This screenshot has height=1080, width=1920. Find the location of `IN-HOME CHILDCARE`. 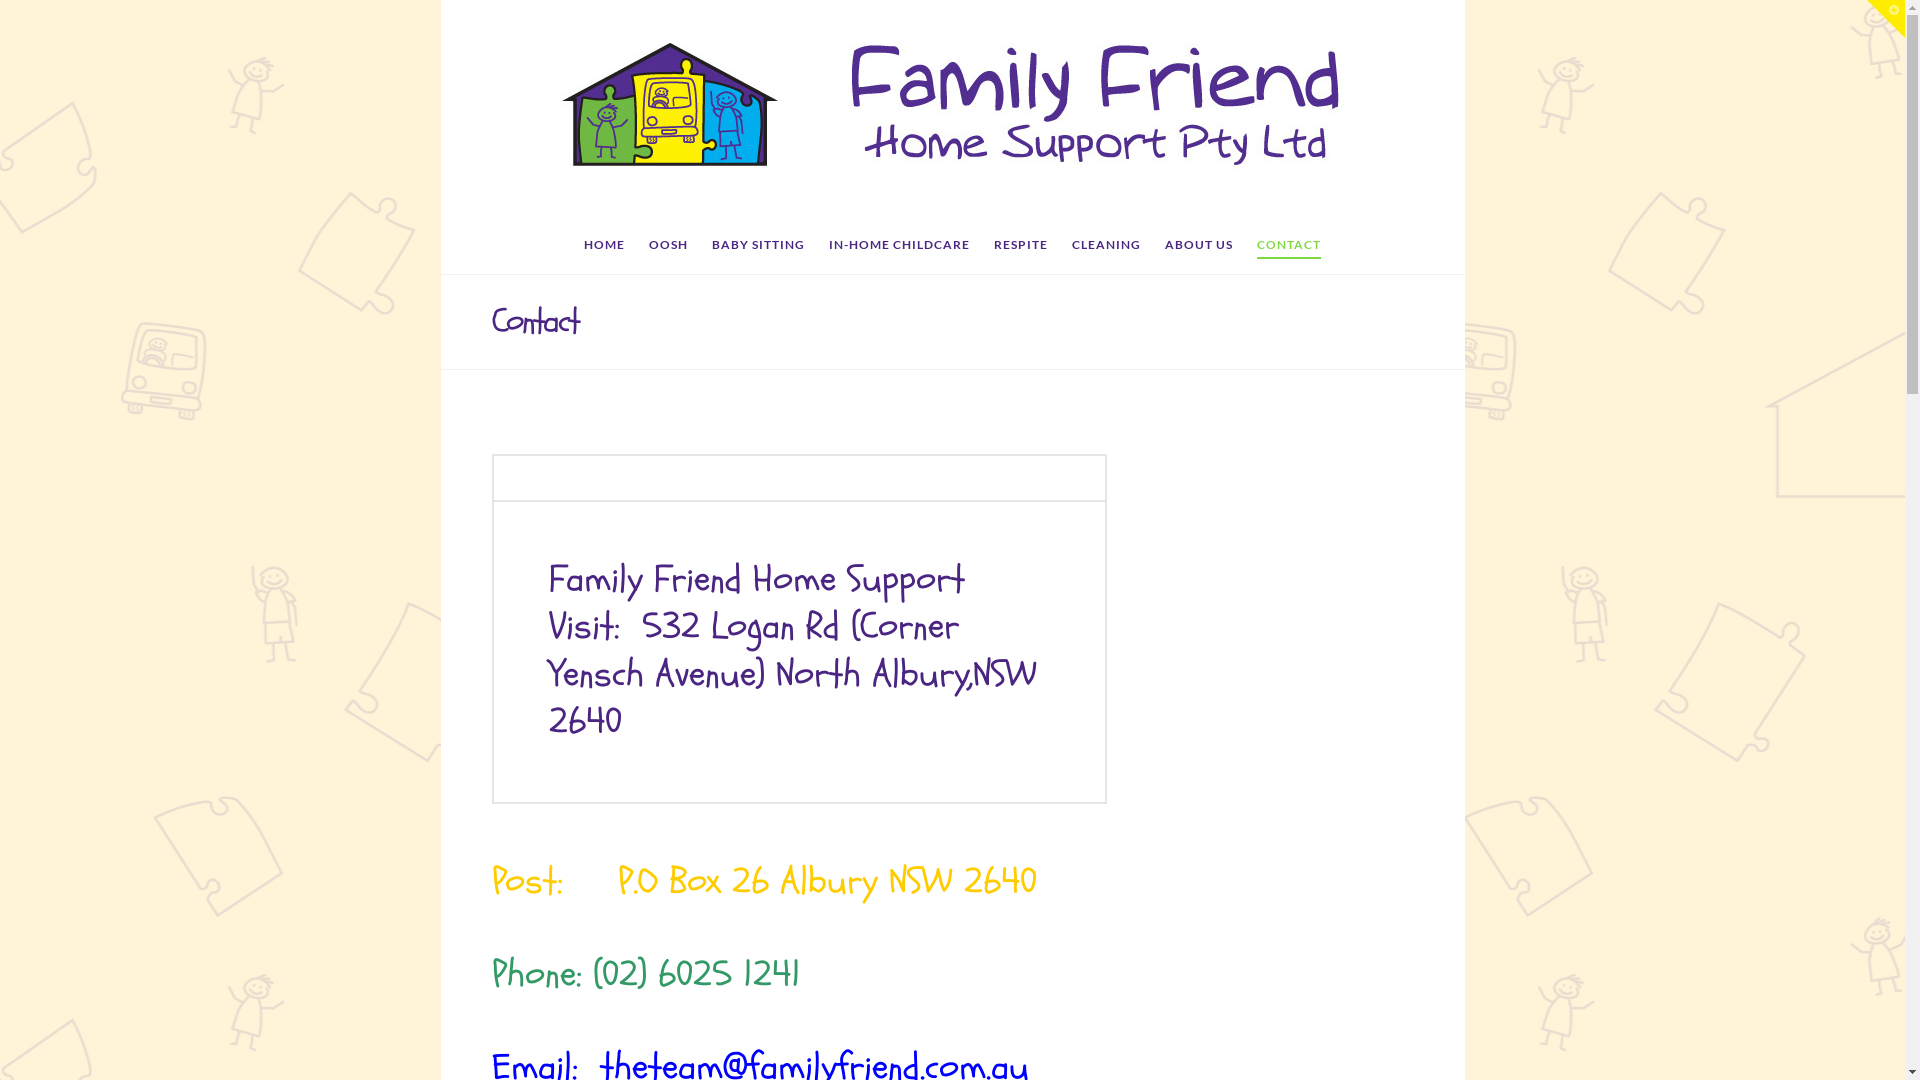

IN-HOME CHILDCARE is located at coordinates (900, 249).